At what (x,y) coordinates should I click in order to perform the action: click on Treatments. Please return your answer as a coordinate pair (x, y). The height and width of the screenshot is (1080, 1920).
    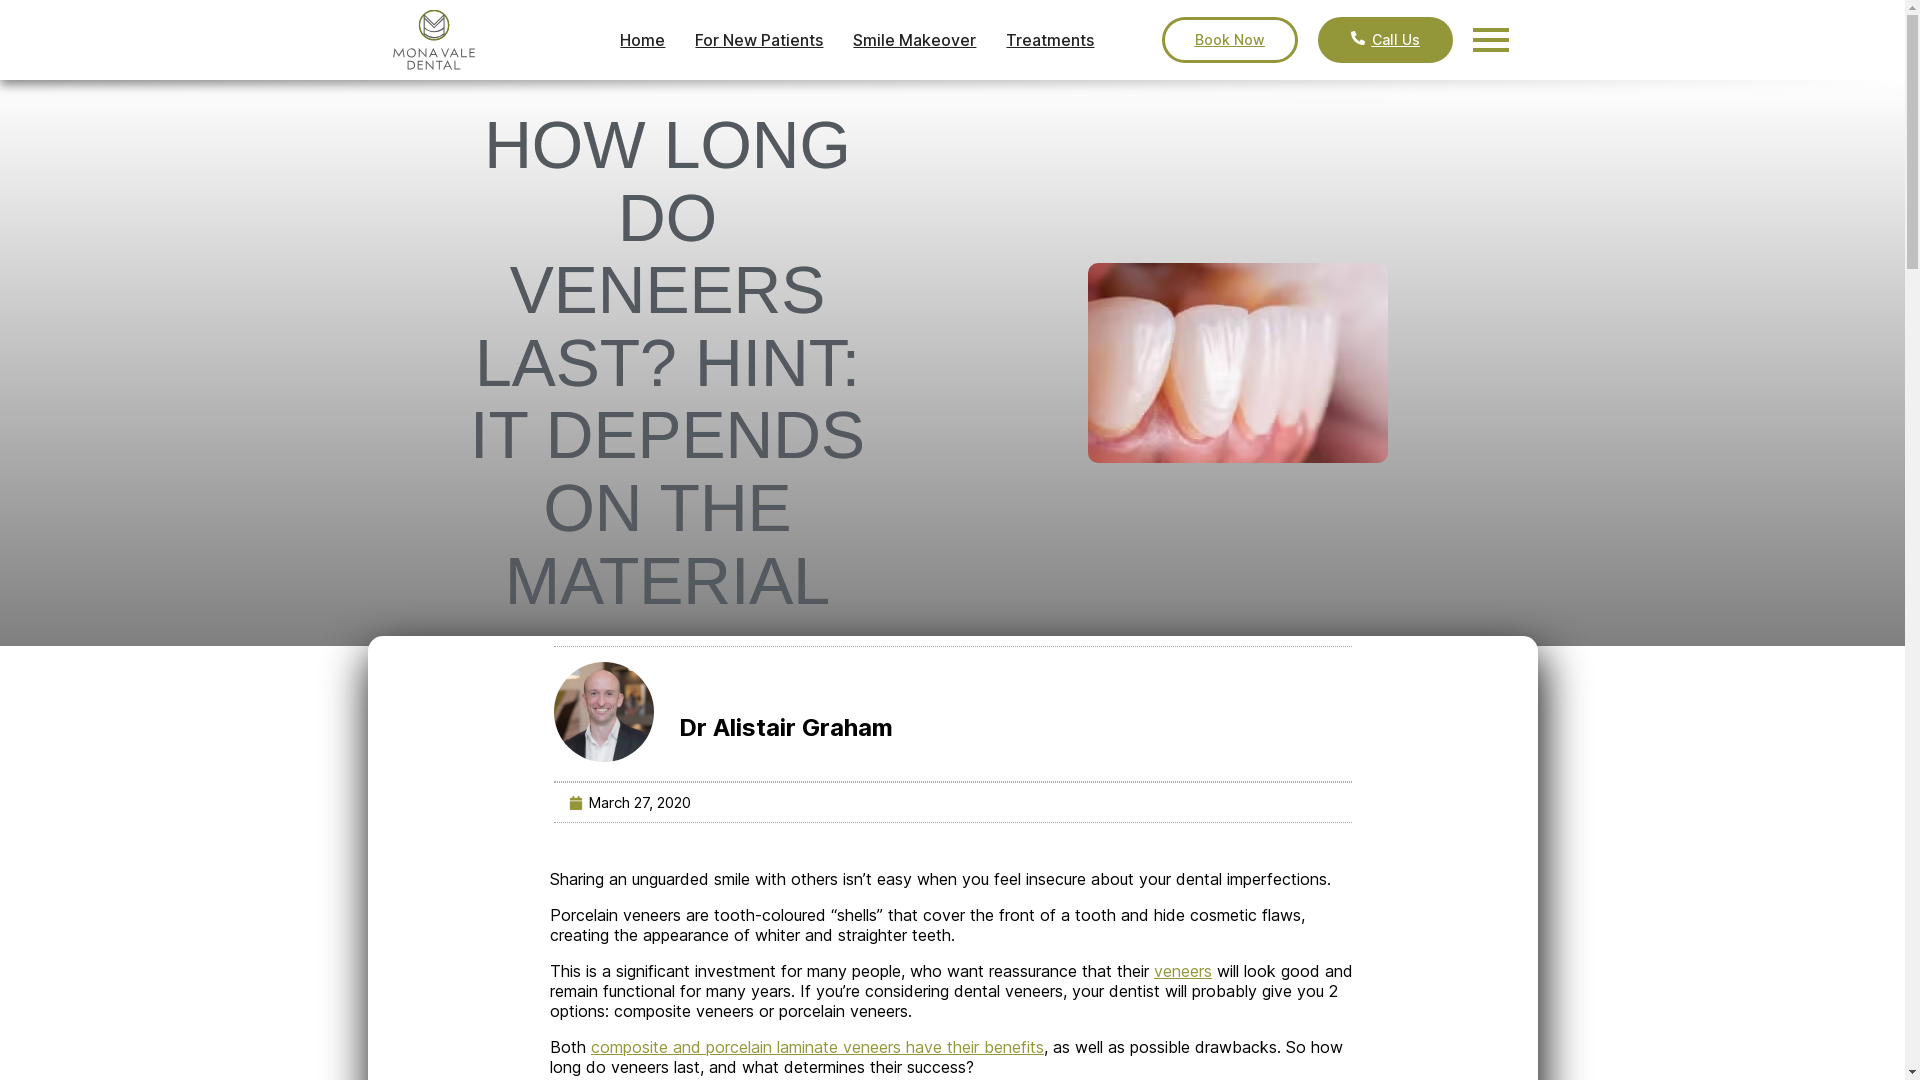
    Looking at the image, I should click on (1050, 40).